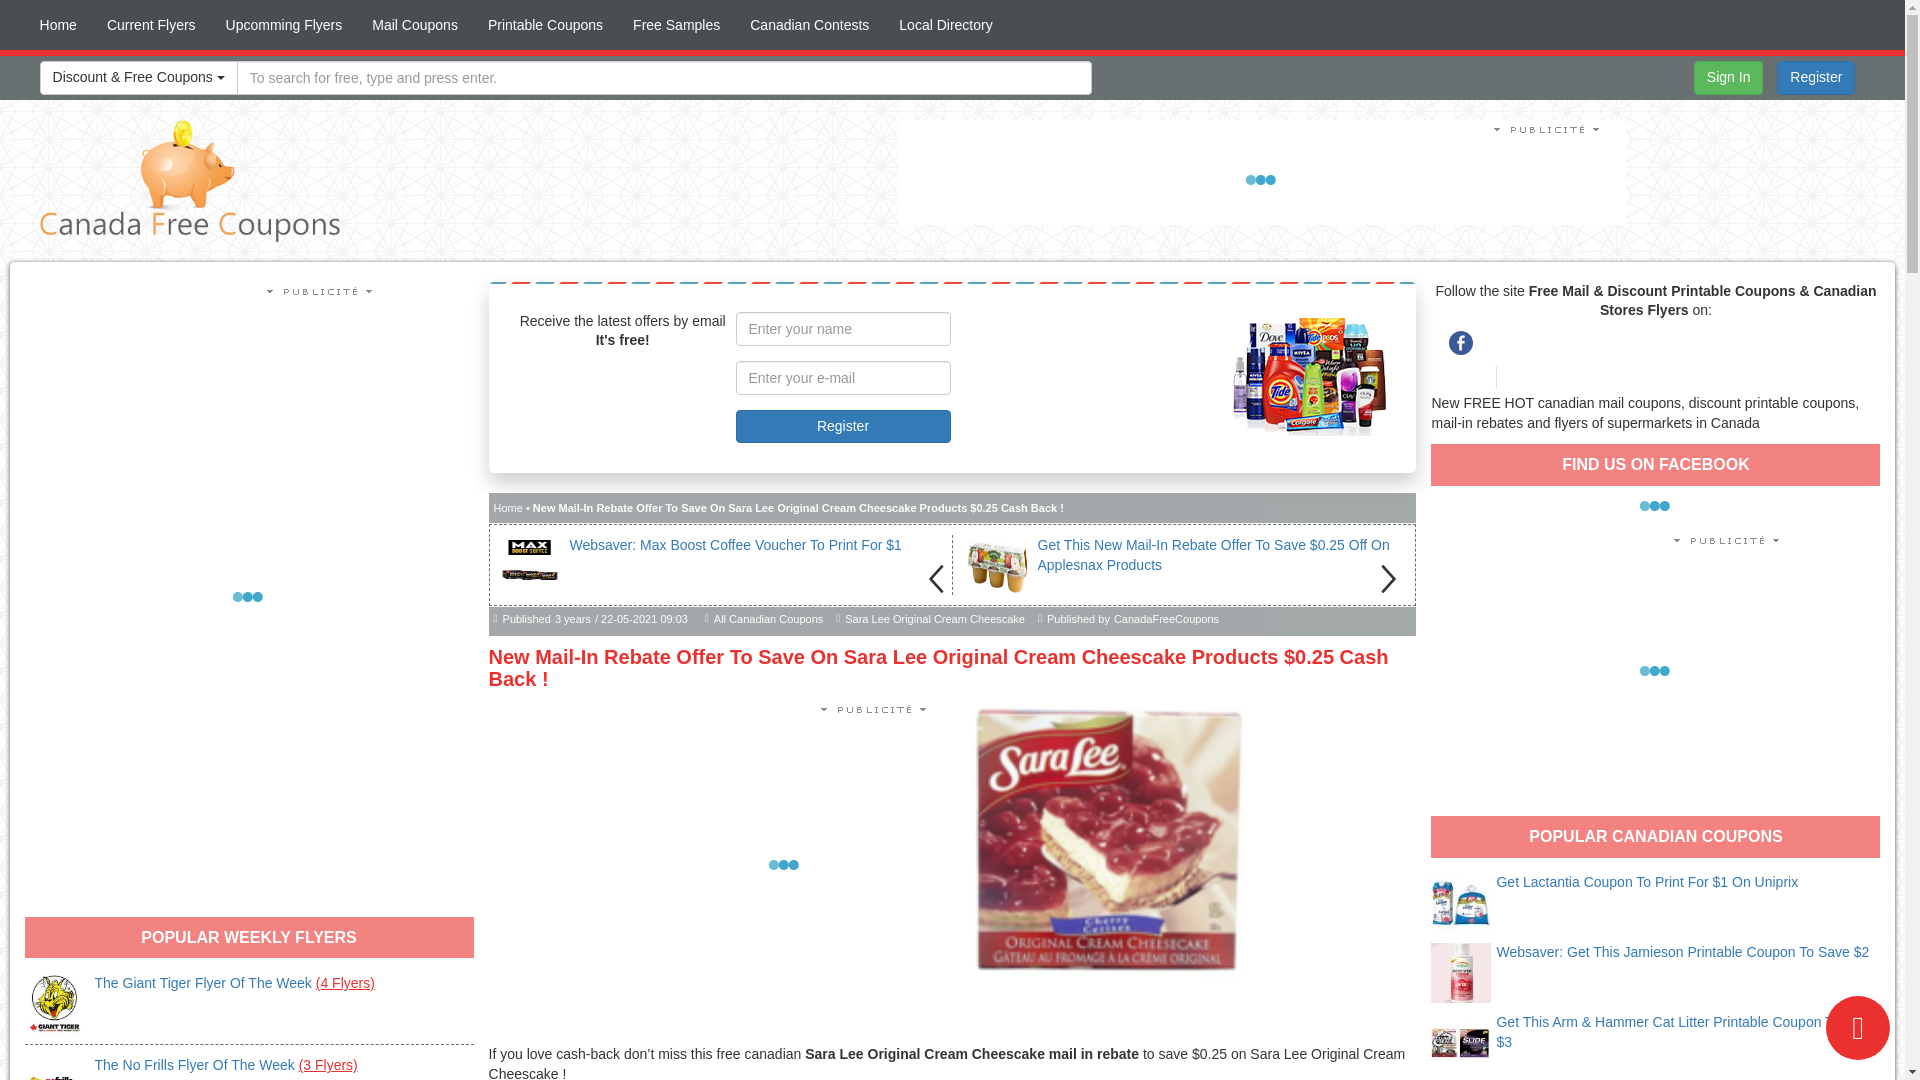 This screenshot has height=1080, width=1920. I want to click on Sign In, so click(1728, 78).